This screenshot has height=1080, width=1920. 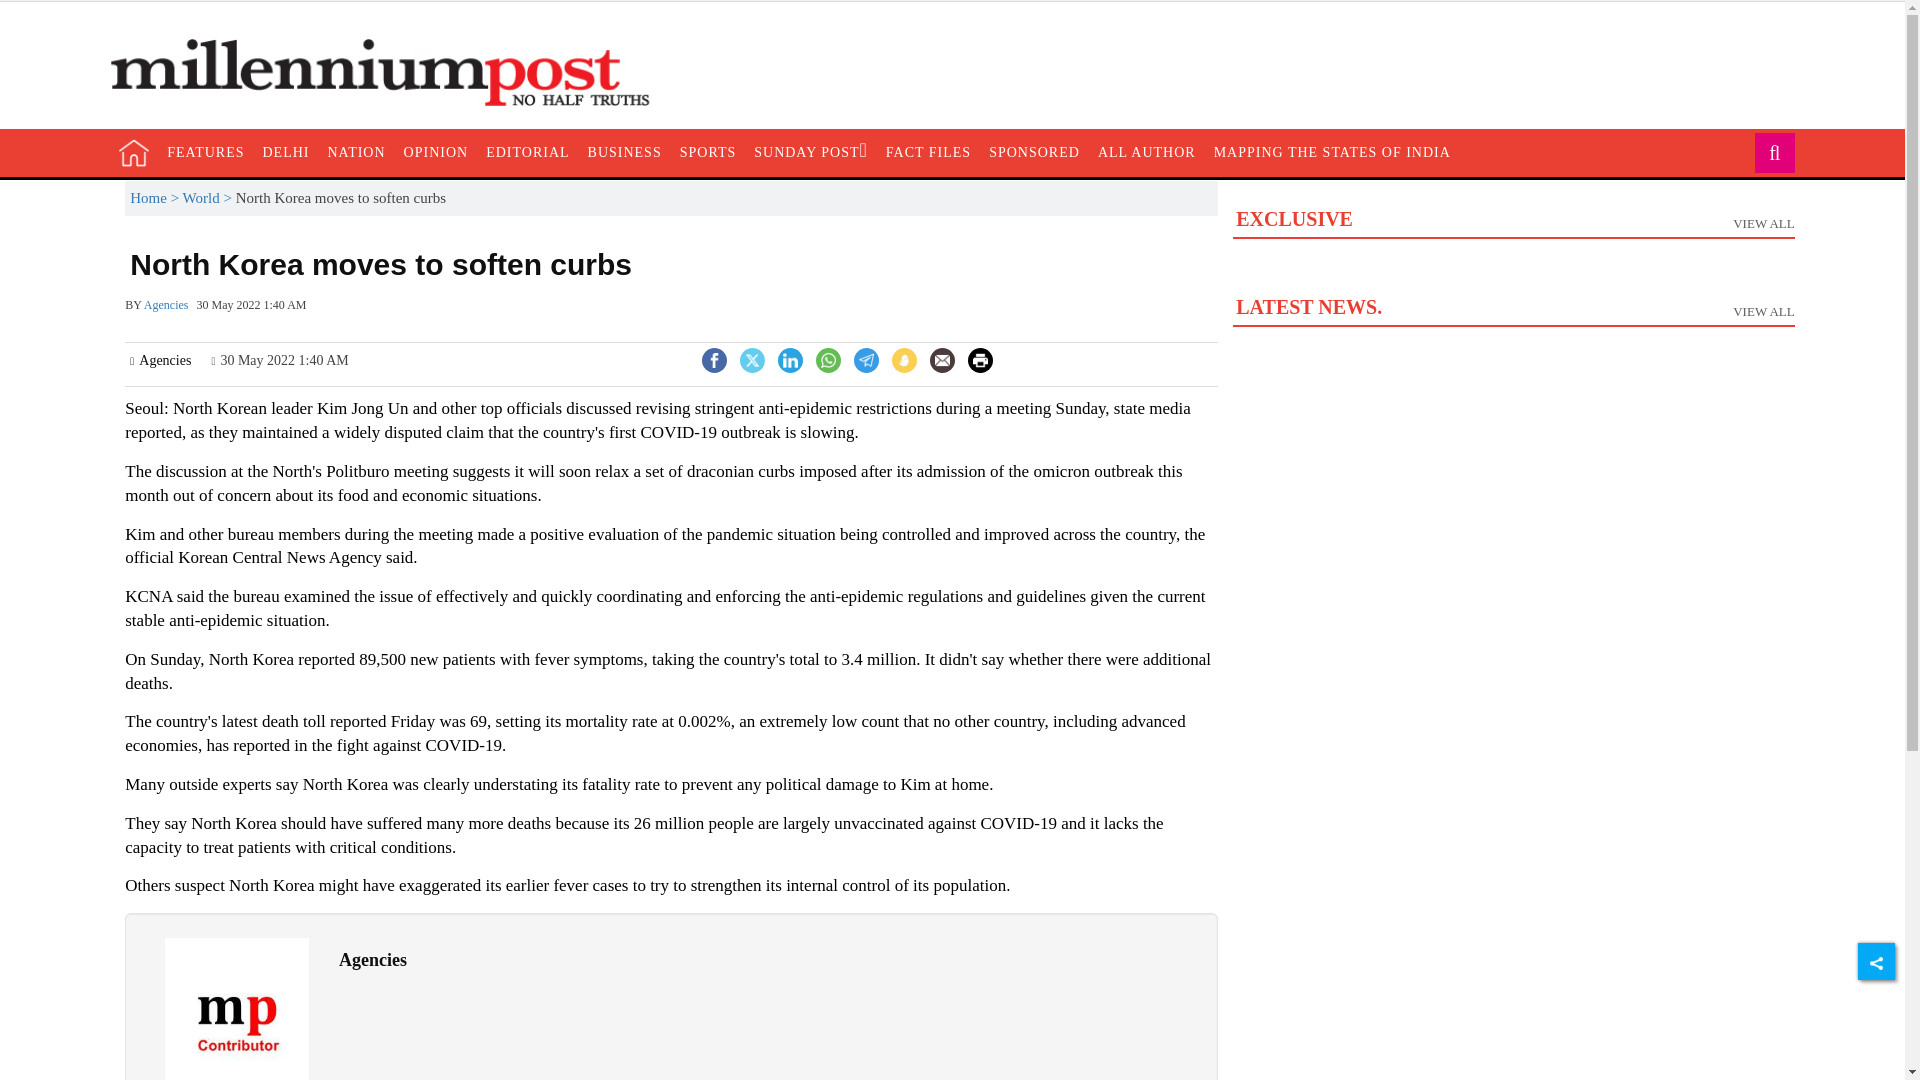 What do you see at coordinates (790, 358) in the screenshot?
I see `SUNDAY POST` at bounding box center [790, 358].